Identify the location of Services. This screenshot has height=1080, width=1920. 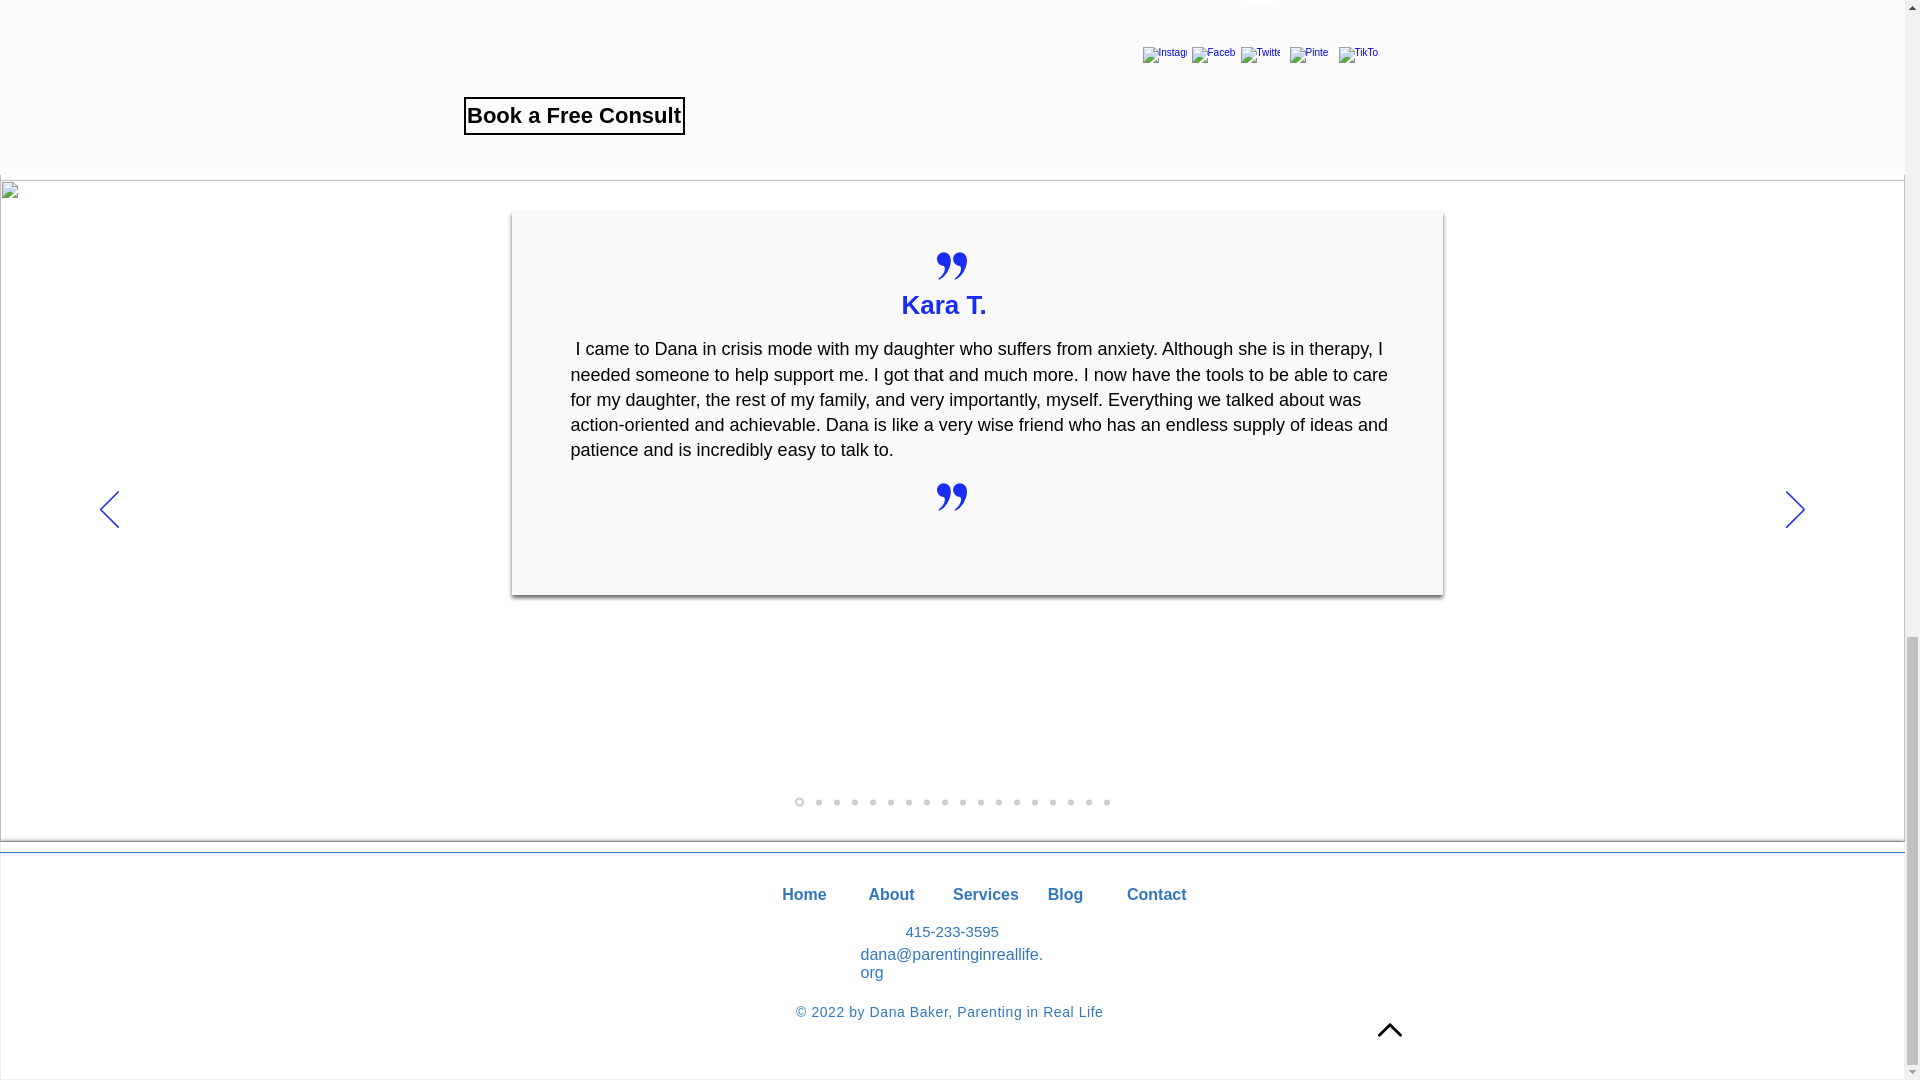
(978, 886).